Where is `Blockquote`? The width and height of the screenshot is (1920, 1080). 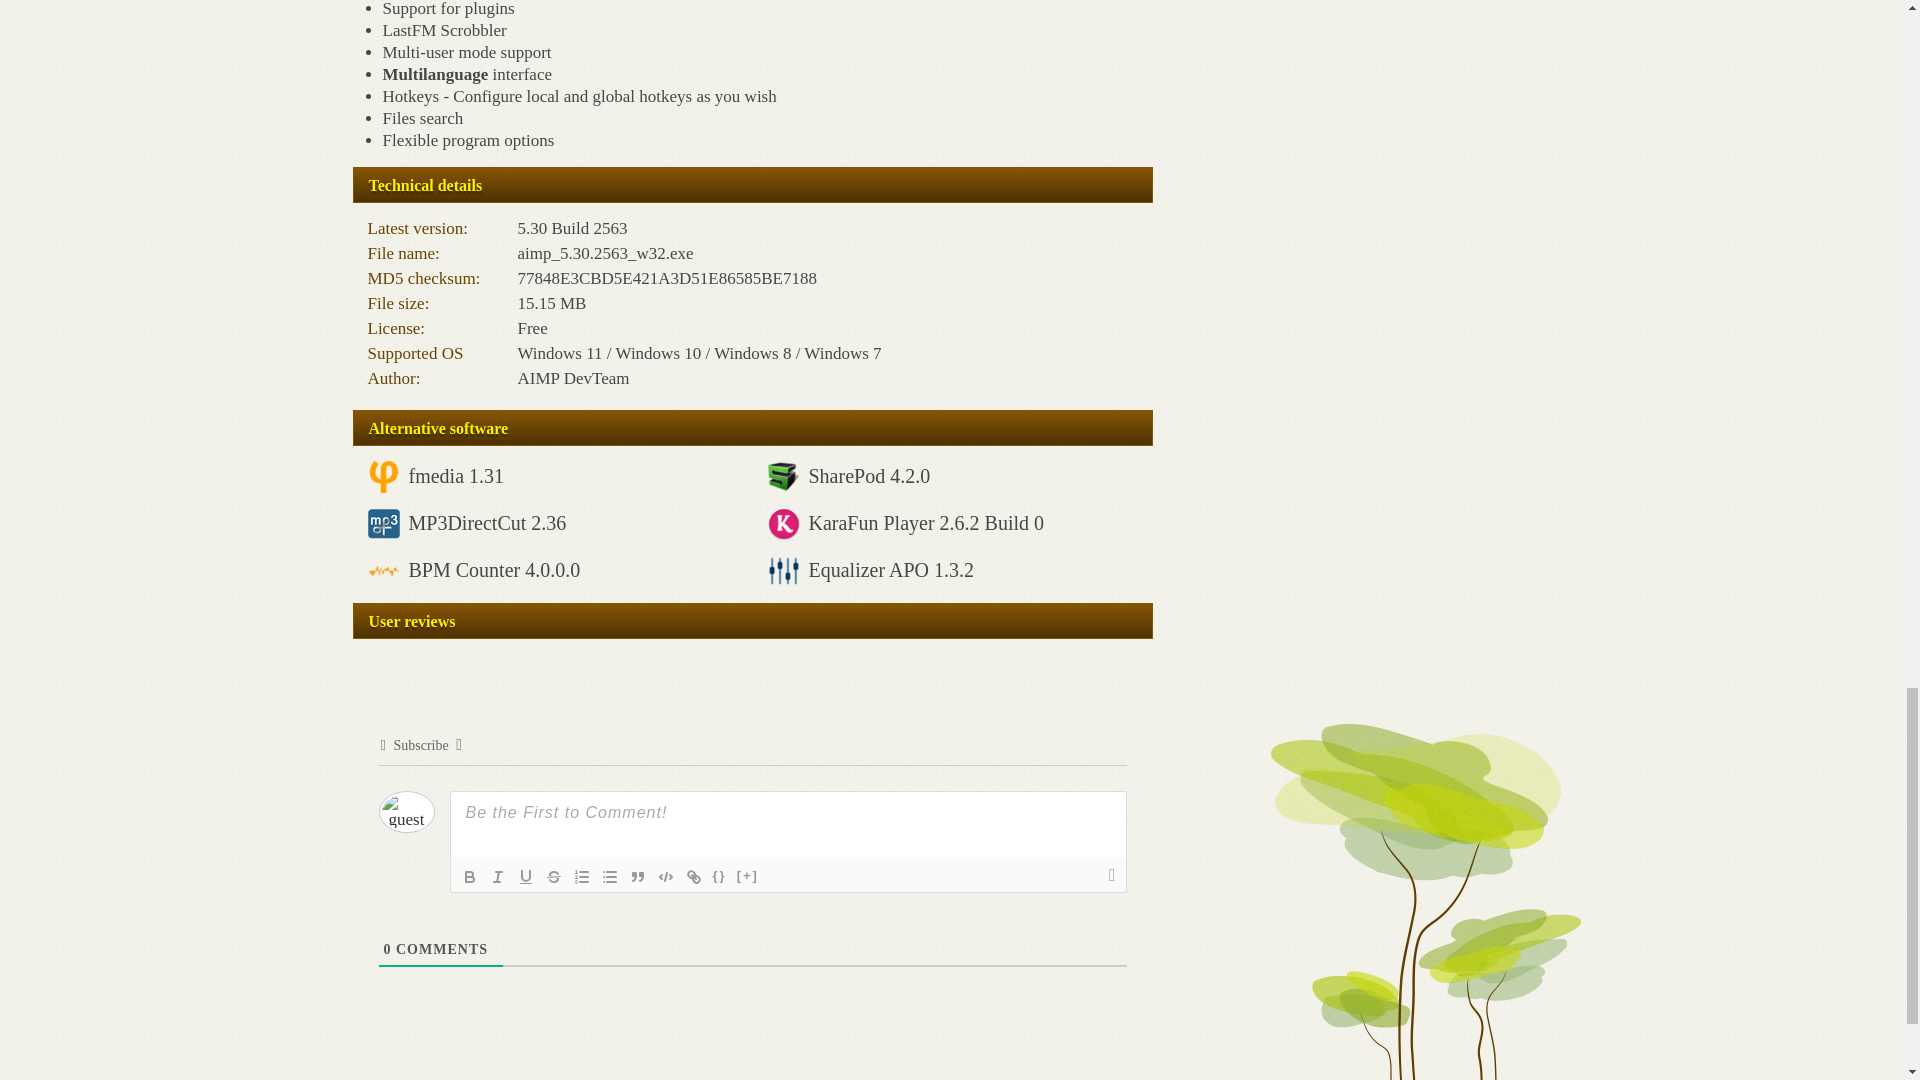
Blockquote is located at coordinates (638, 876).